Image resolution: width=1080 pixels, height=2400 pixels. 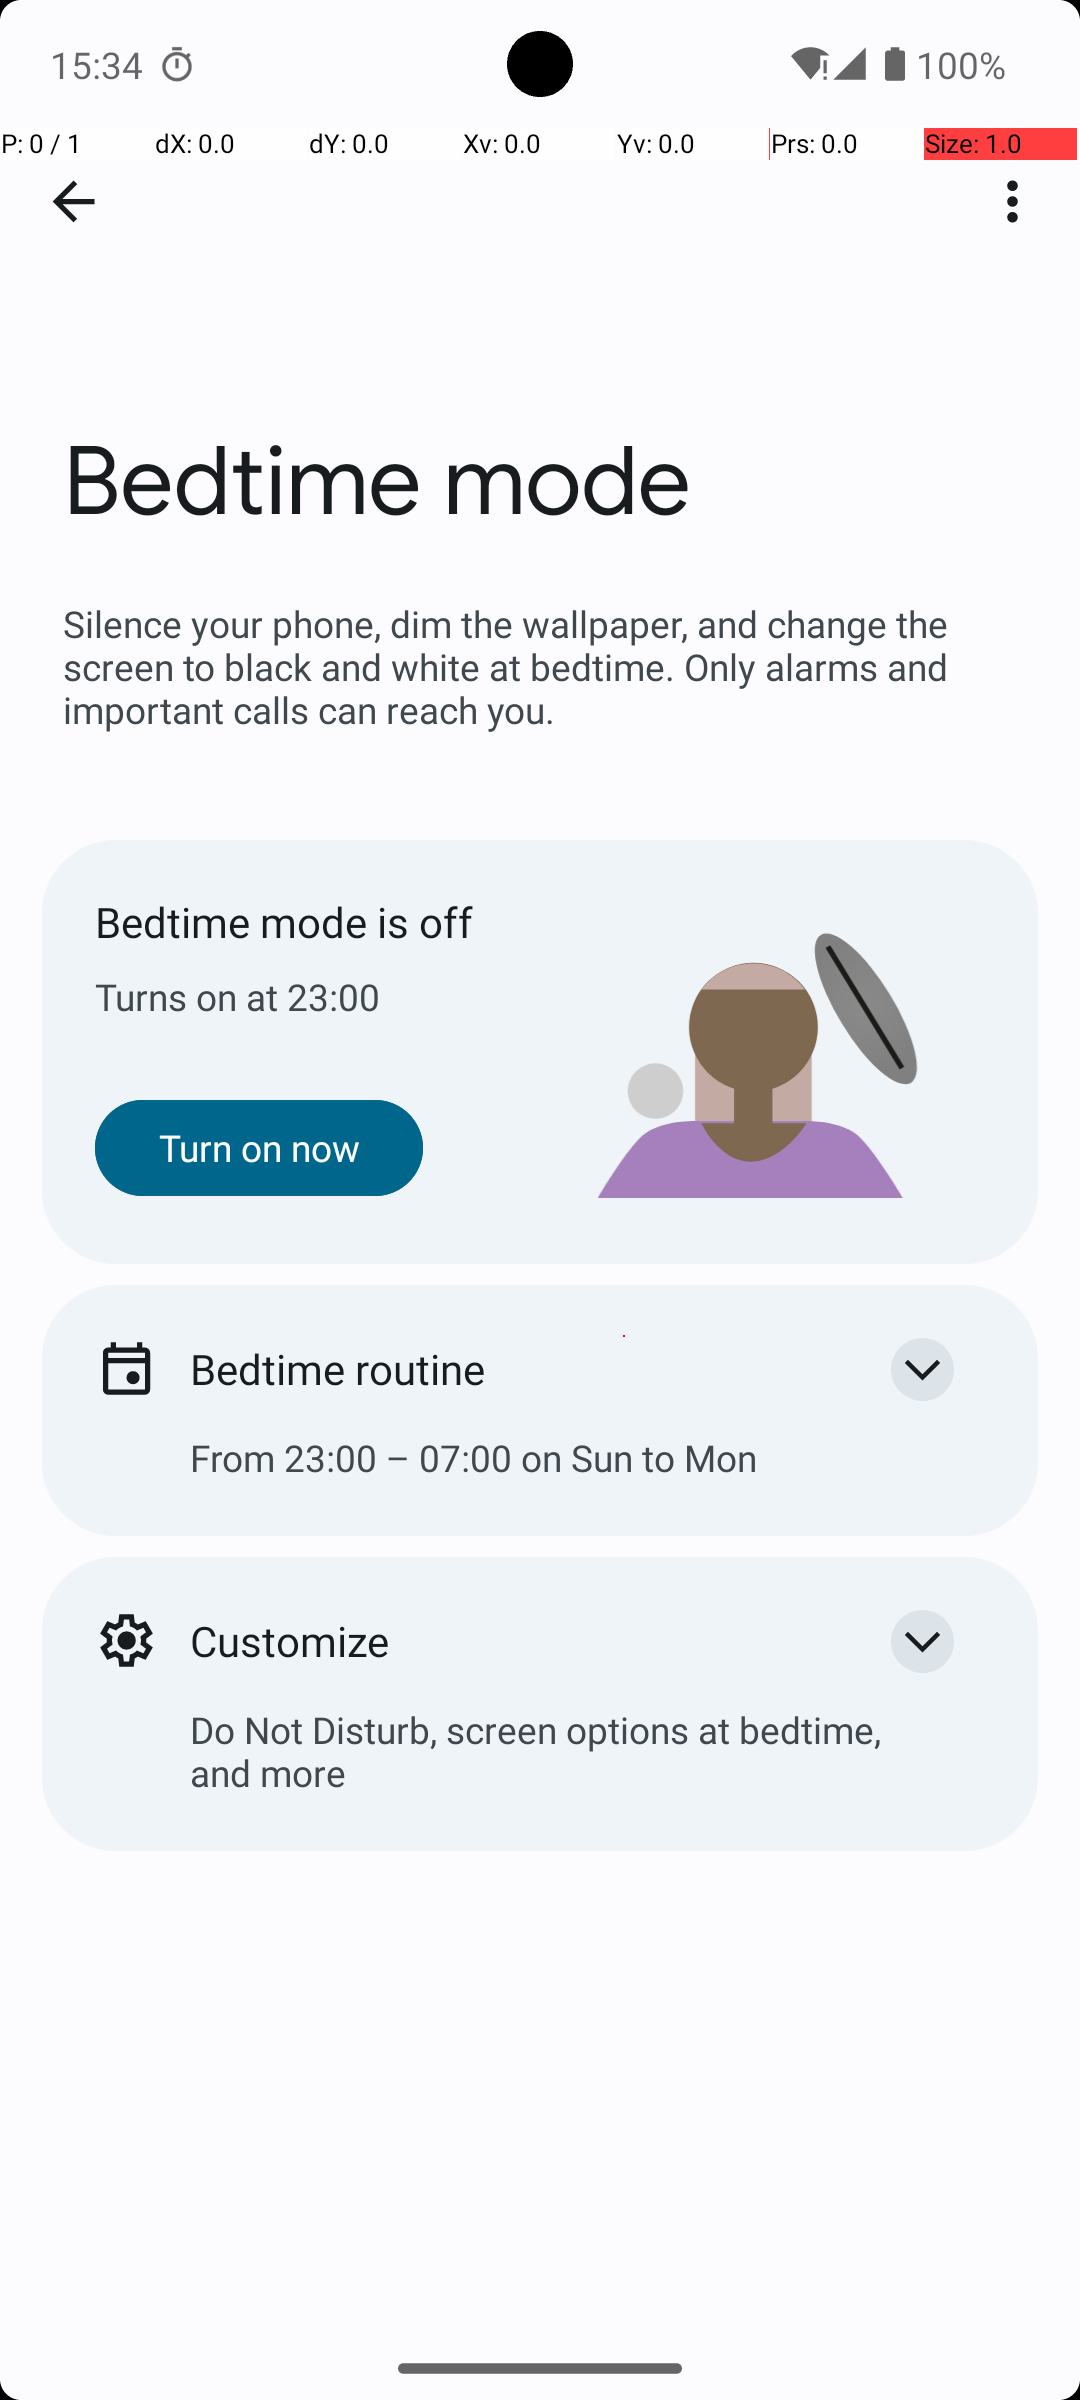 I want to click on Do Not Disturb, screen options at bedtime, and more, so click(x=540, y=1767).